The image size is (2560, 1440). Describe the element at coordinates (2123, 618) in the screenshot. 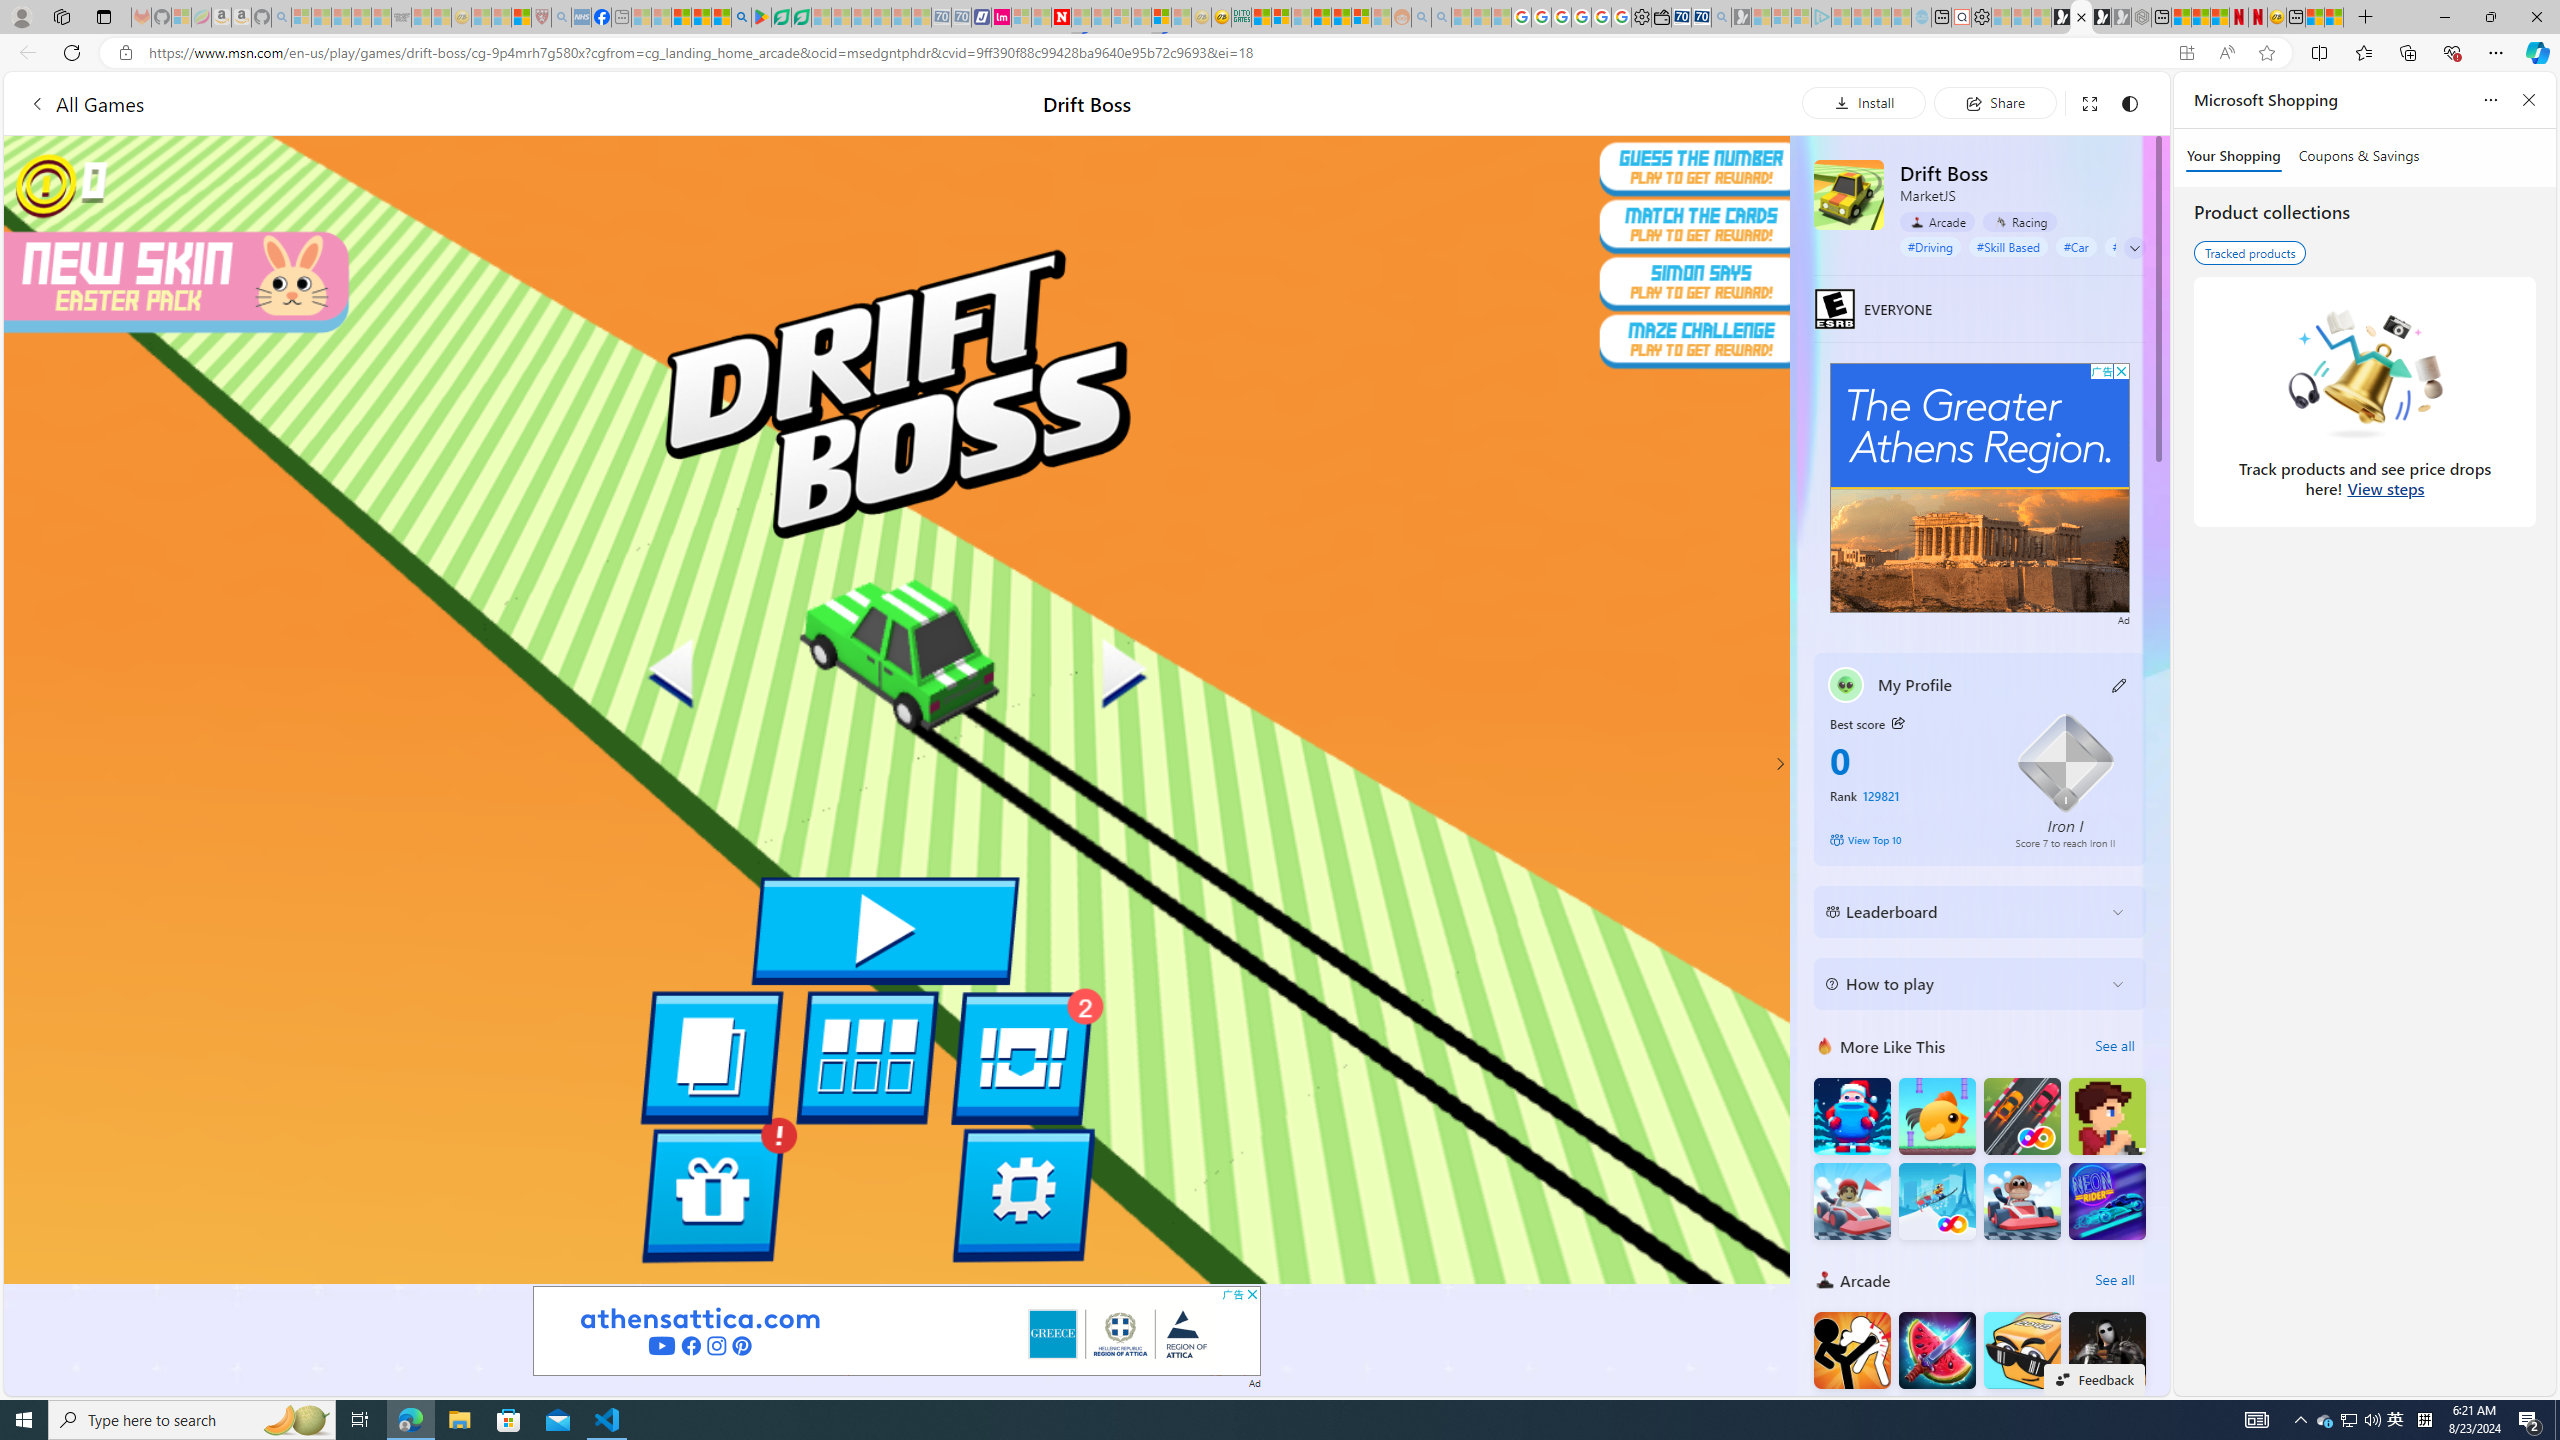

I see `Ad` at that location.